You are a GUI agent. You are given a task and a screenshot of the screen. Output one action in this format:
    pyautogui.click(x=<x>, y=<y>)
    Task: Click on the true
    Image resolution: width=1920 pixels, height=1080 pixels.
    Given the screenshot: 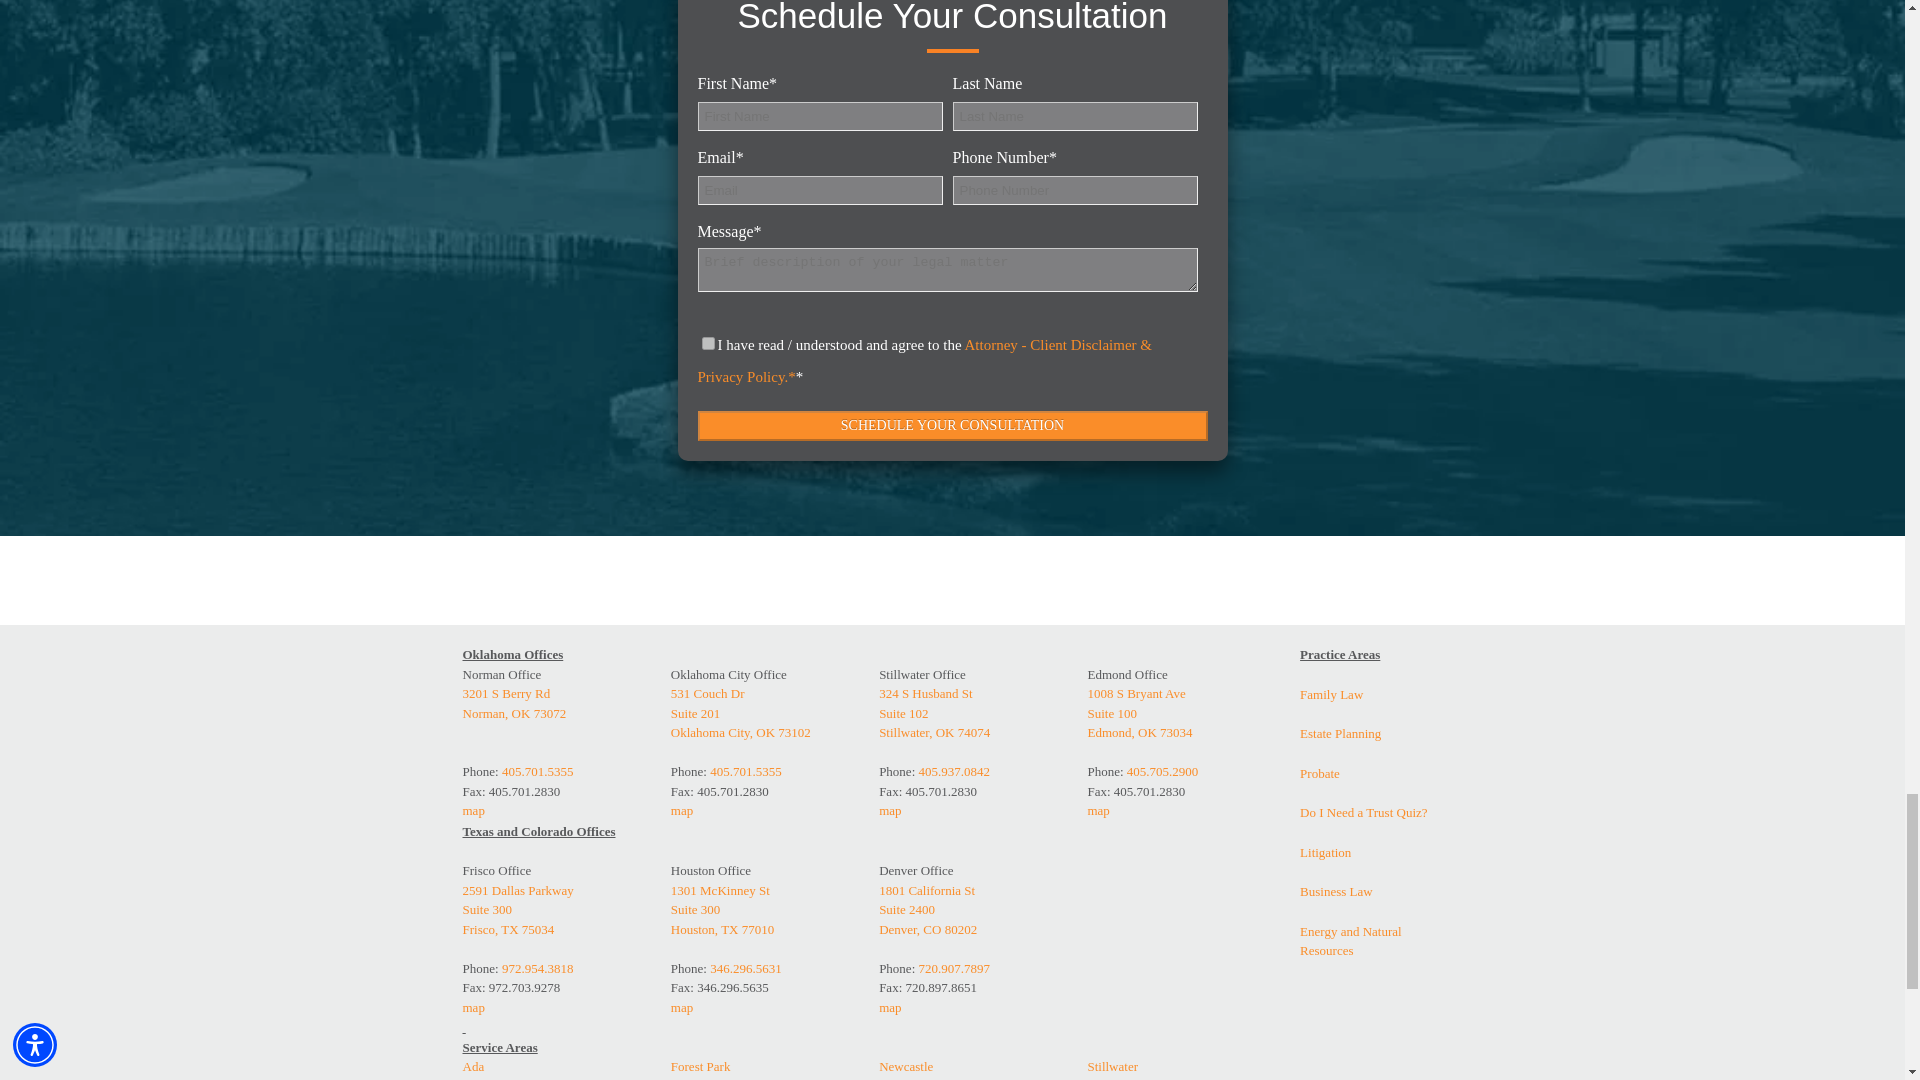 What is the action you would take?
    pyautogui.click(x=708, y=342)
    